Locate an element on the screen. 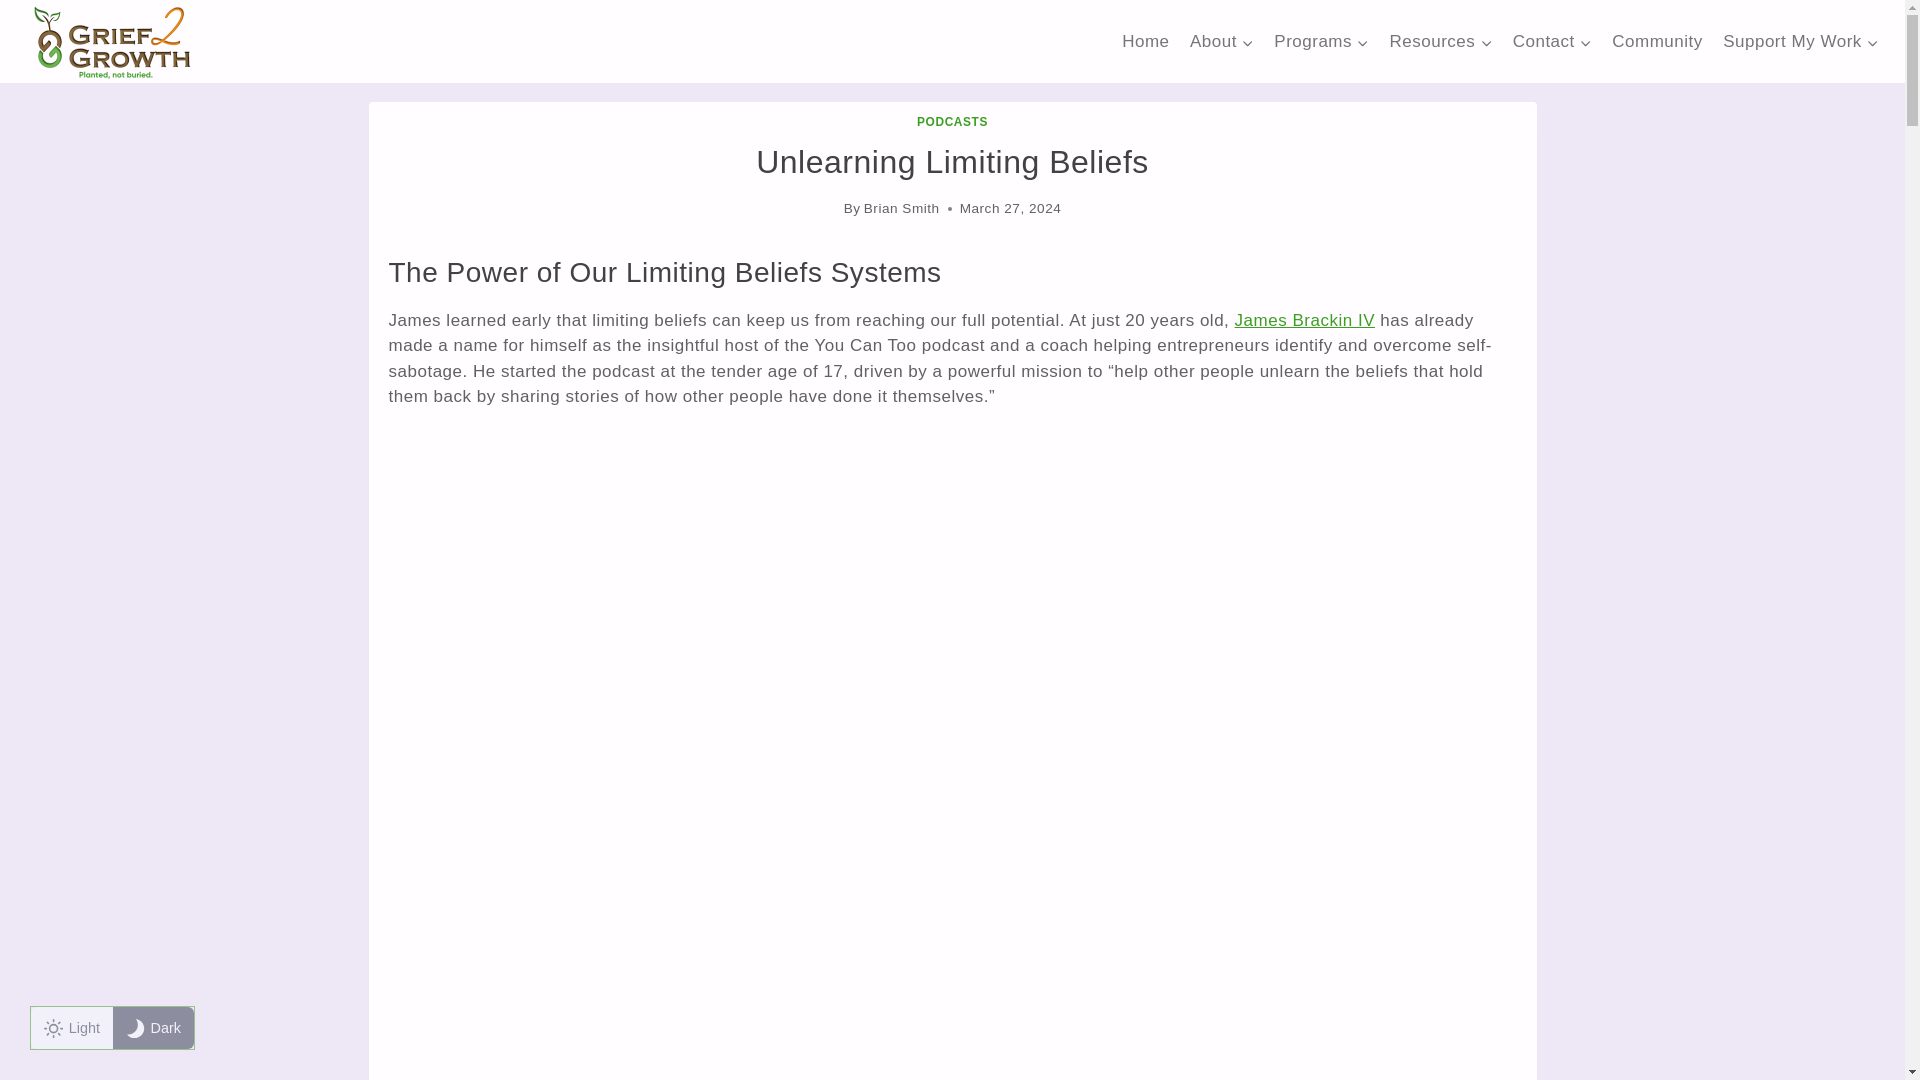 The height and width of the screenshot is (1080, 1920). PODCASTS is located at coordinates (952, 121).